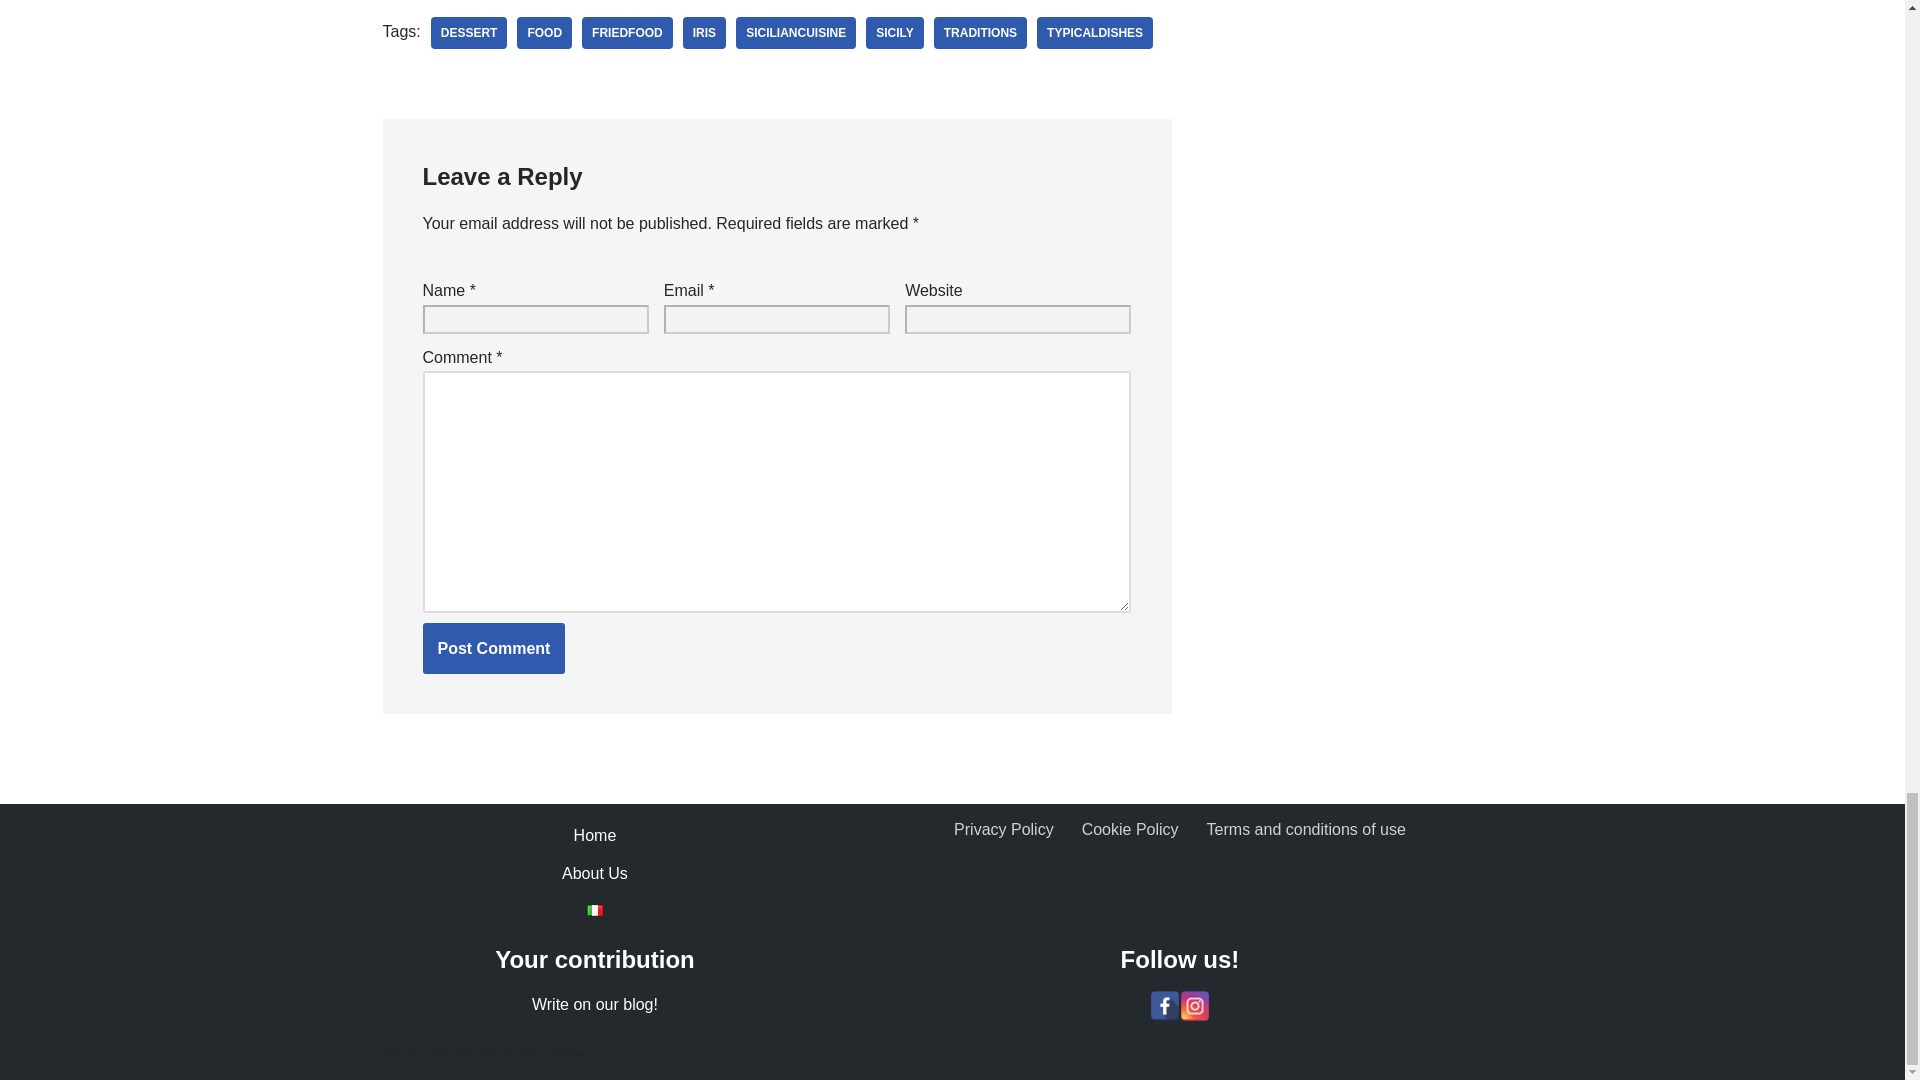 This screenshot has height=1080, width=1920. What do you see at coordinates (1094, 32) in the screenshot?
I see `typicaldishes` at bounding box center [1094, 32].